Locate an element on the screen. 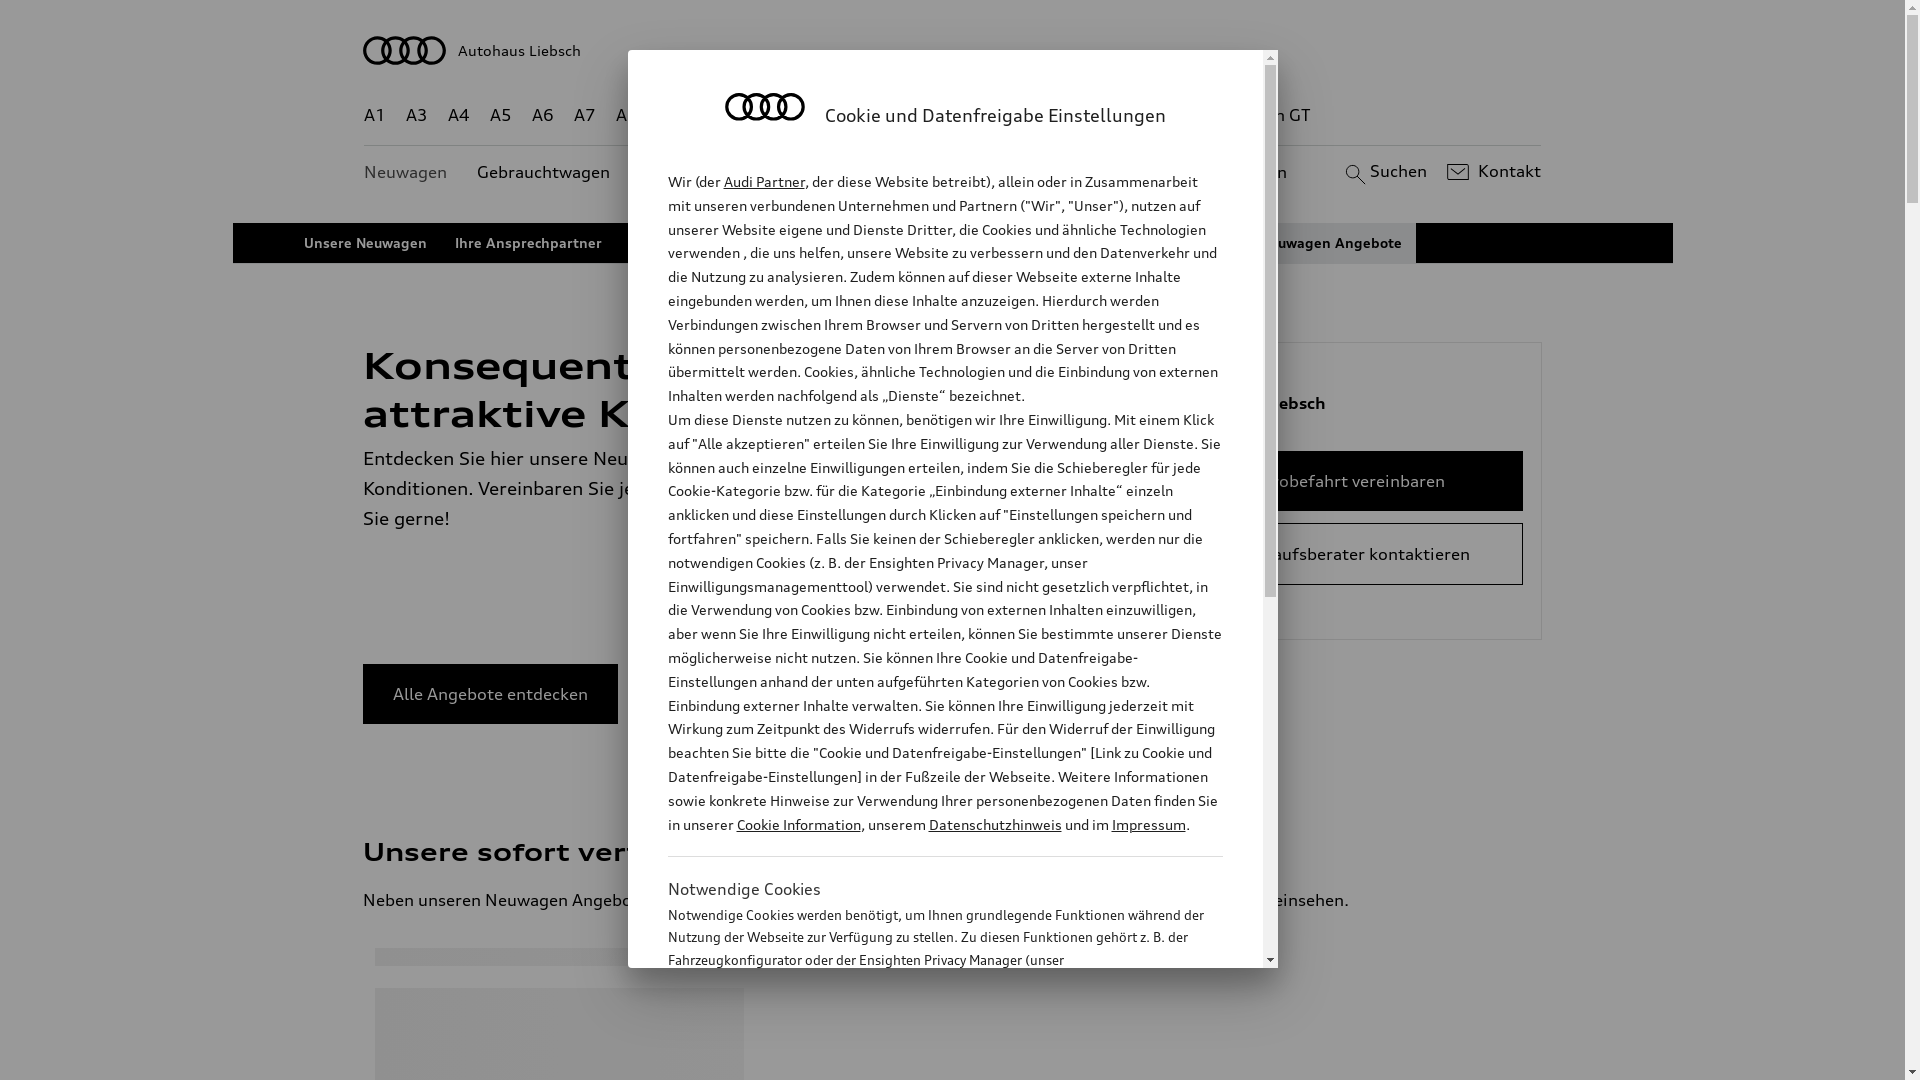 This screenshot has width=1920, height=1080. Q3 is located at coordinates (712, 116).